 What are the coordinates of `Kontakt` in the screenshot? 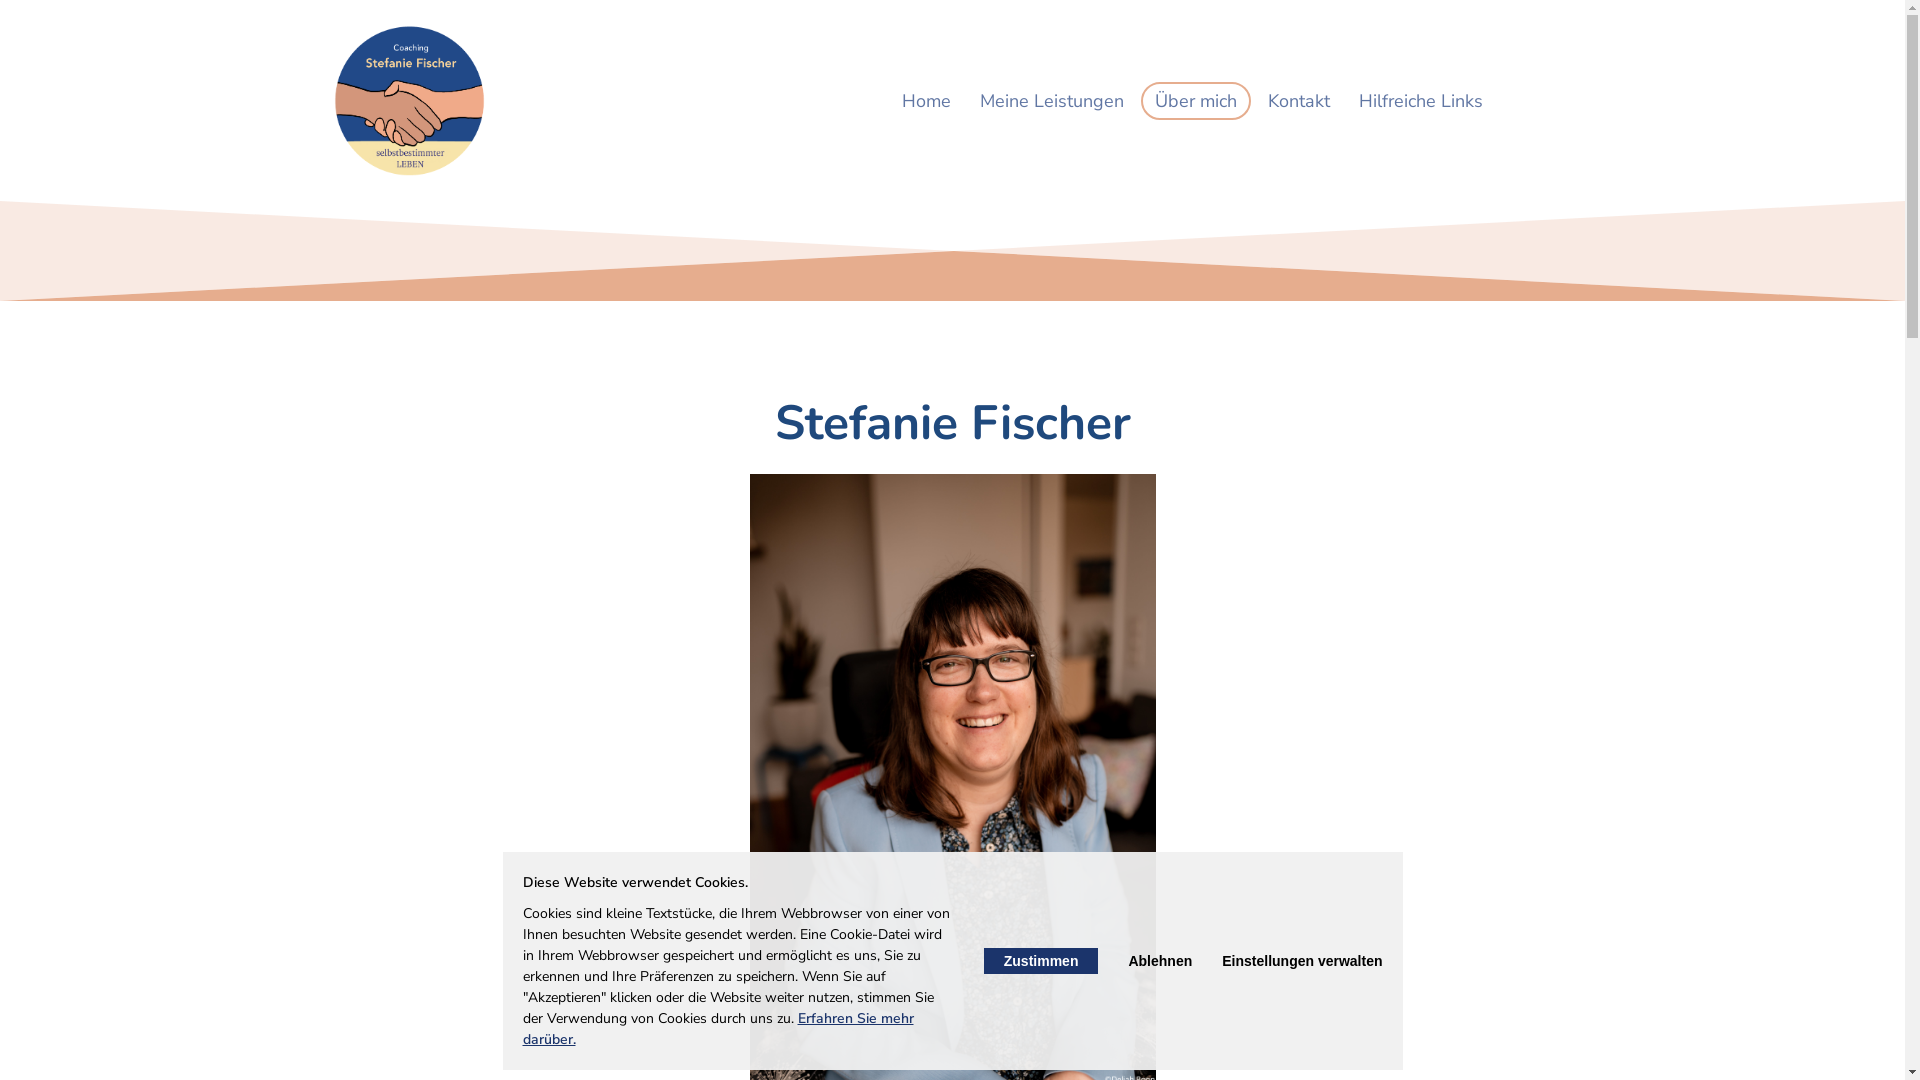 It's located at (1299, 101).